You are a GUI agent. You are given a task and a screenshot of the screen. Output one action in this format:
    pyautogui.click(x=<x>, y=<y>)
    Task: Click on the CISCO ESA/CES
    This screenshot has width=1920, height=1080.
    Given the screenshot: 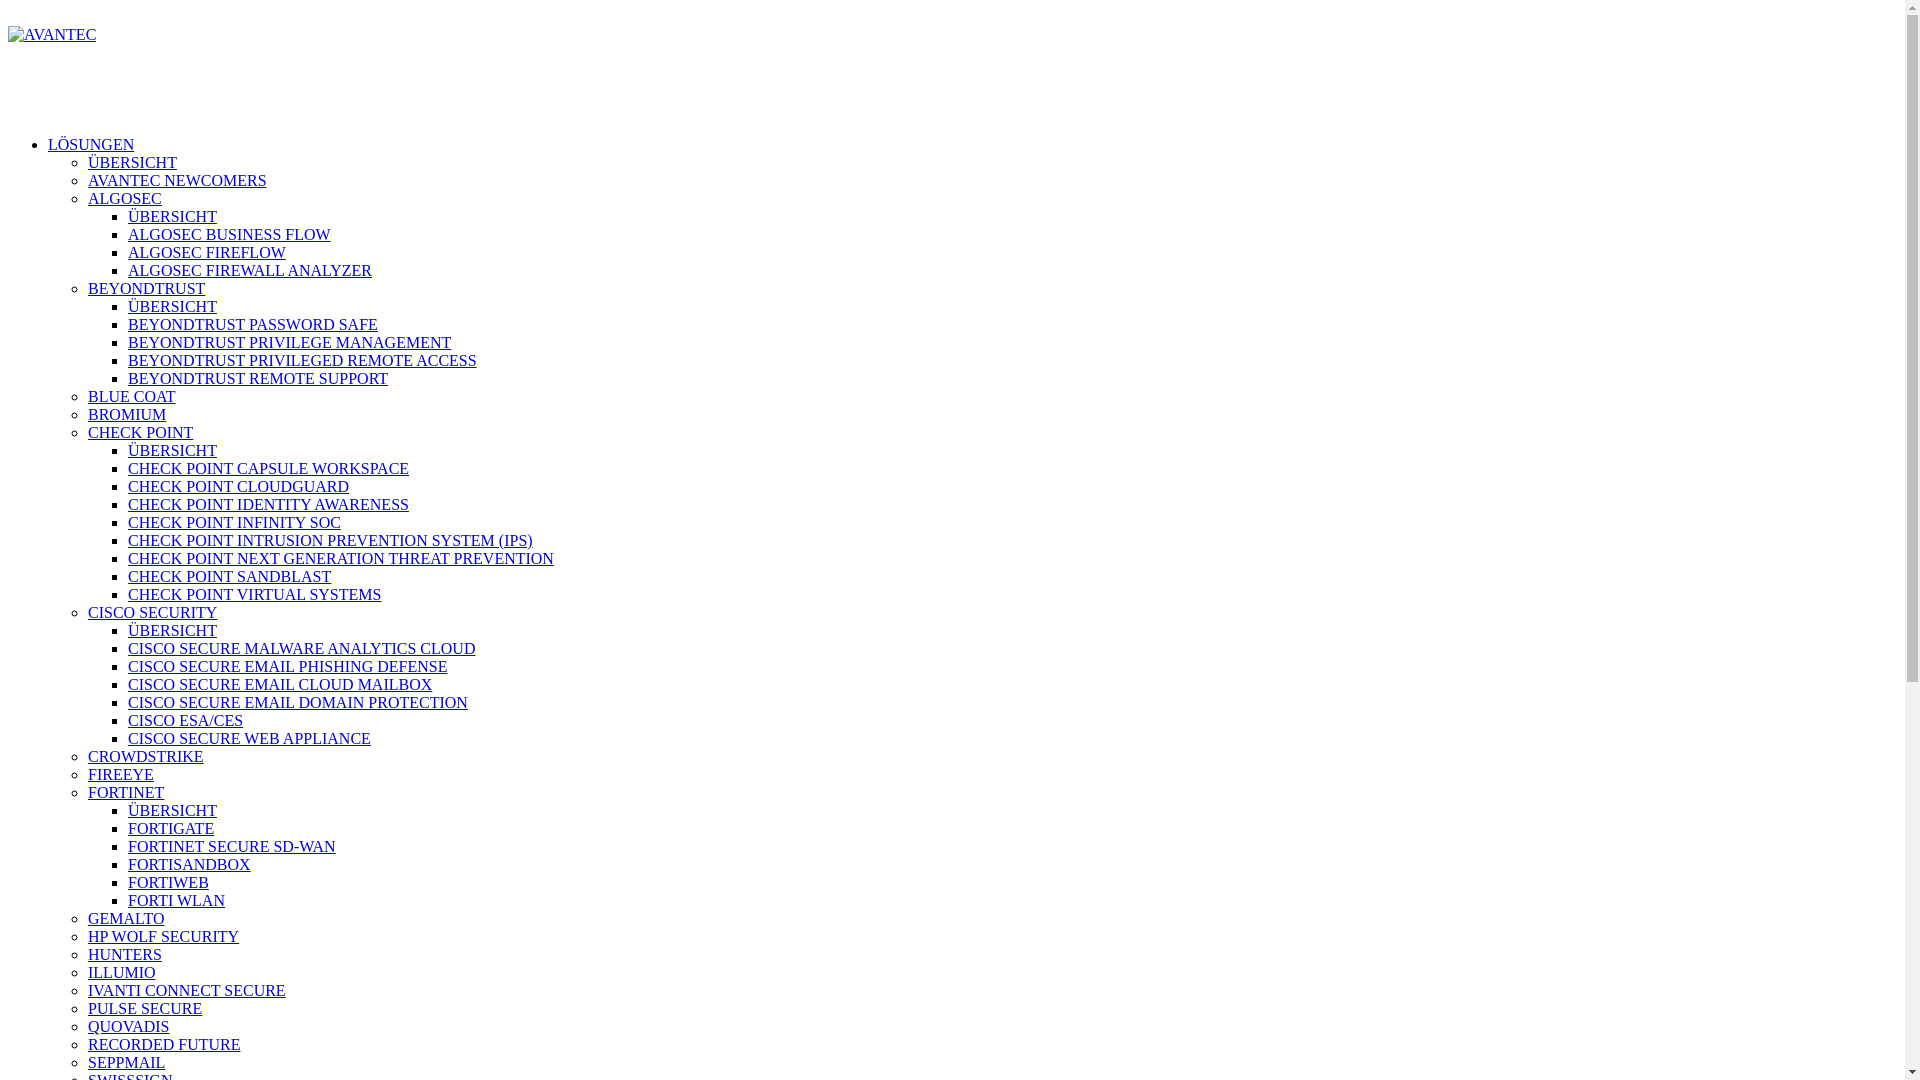 What is the action you would take?
    pyautogui.click(x=186, y=720)
    